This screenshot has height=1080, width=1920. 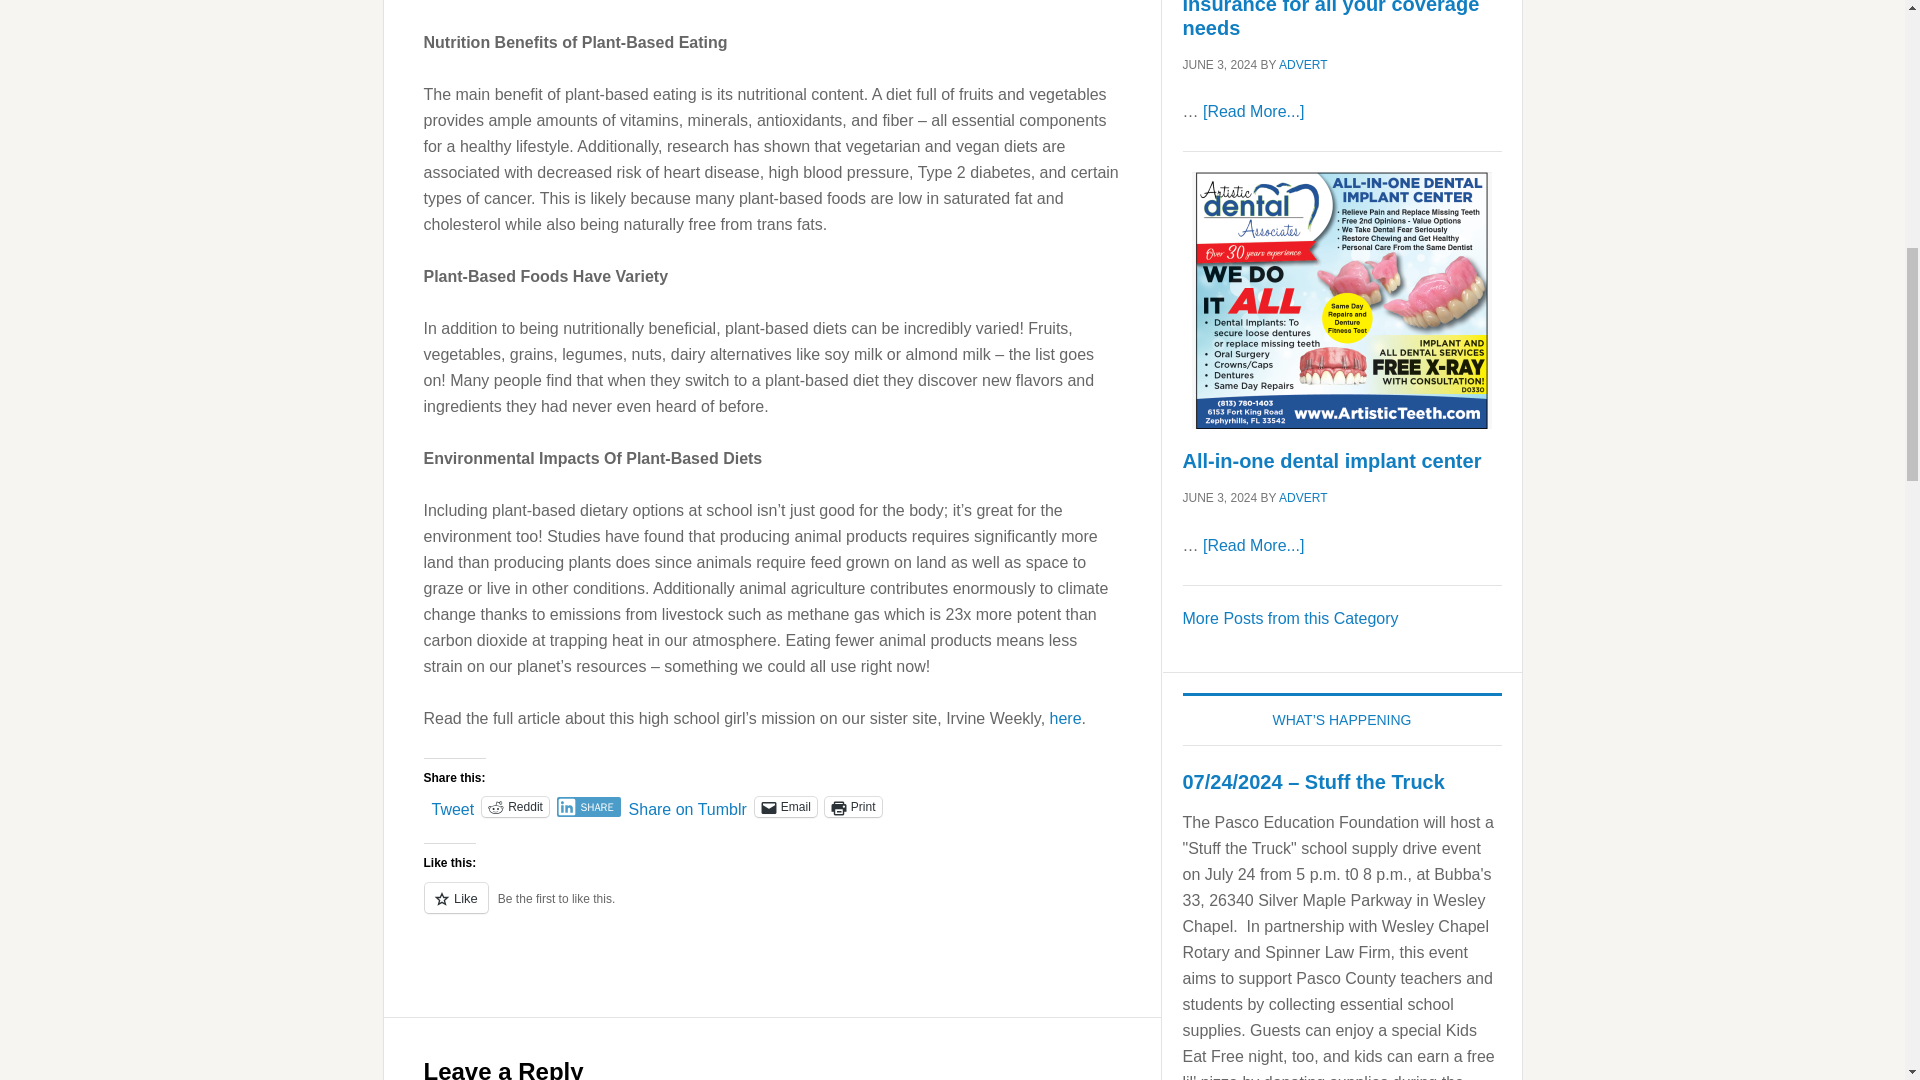 I want to click on Like or Reblog, so click(x=772, y=910).